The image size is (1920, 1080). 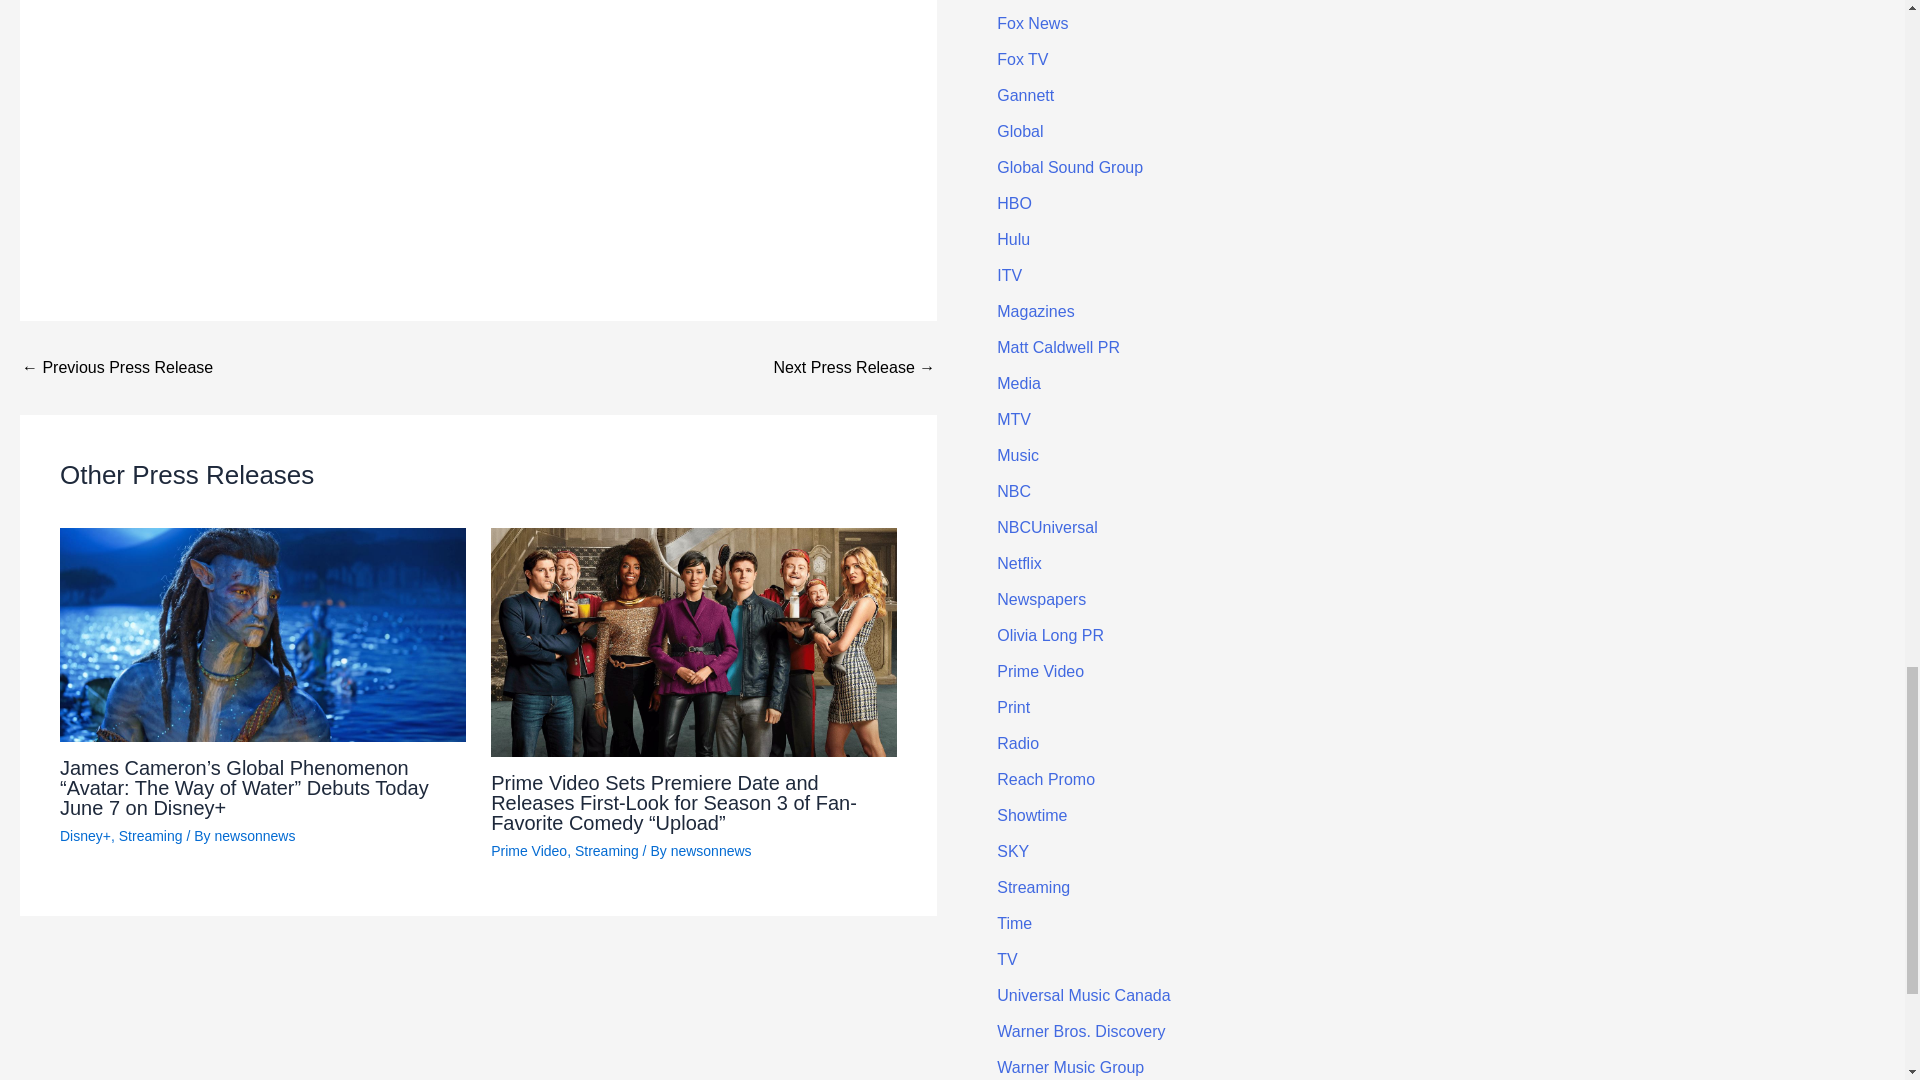 I want to click on View all posts by newsonnews, so click(x=254, y=836).